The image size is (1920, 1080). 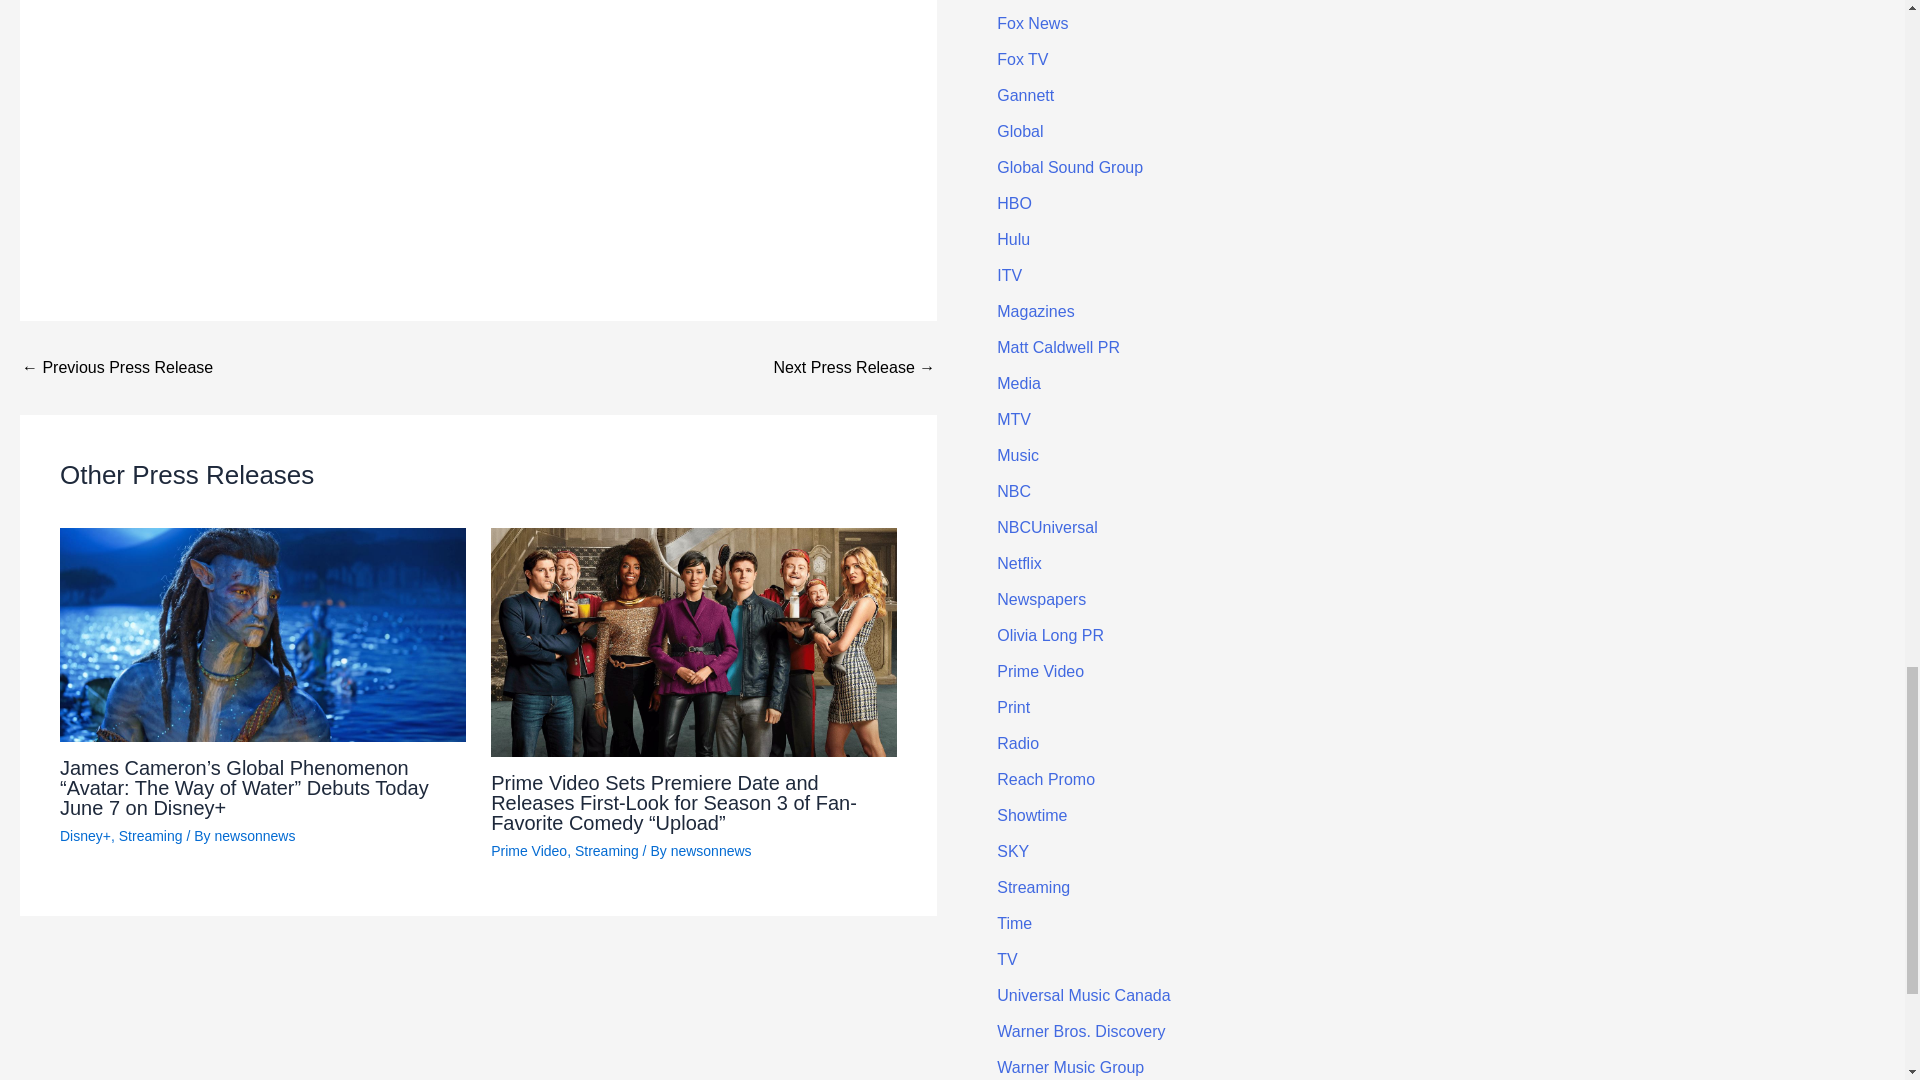 I want to click on View all posts by newsonnews, so click(x=254, y=836).